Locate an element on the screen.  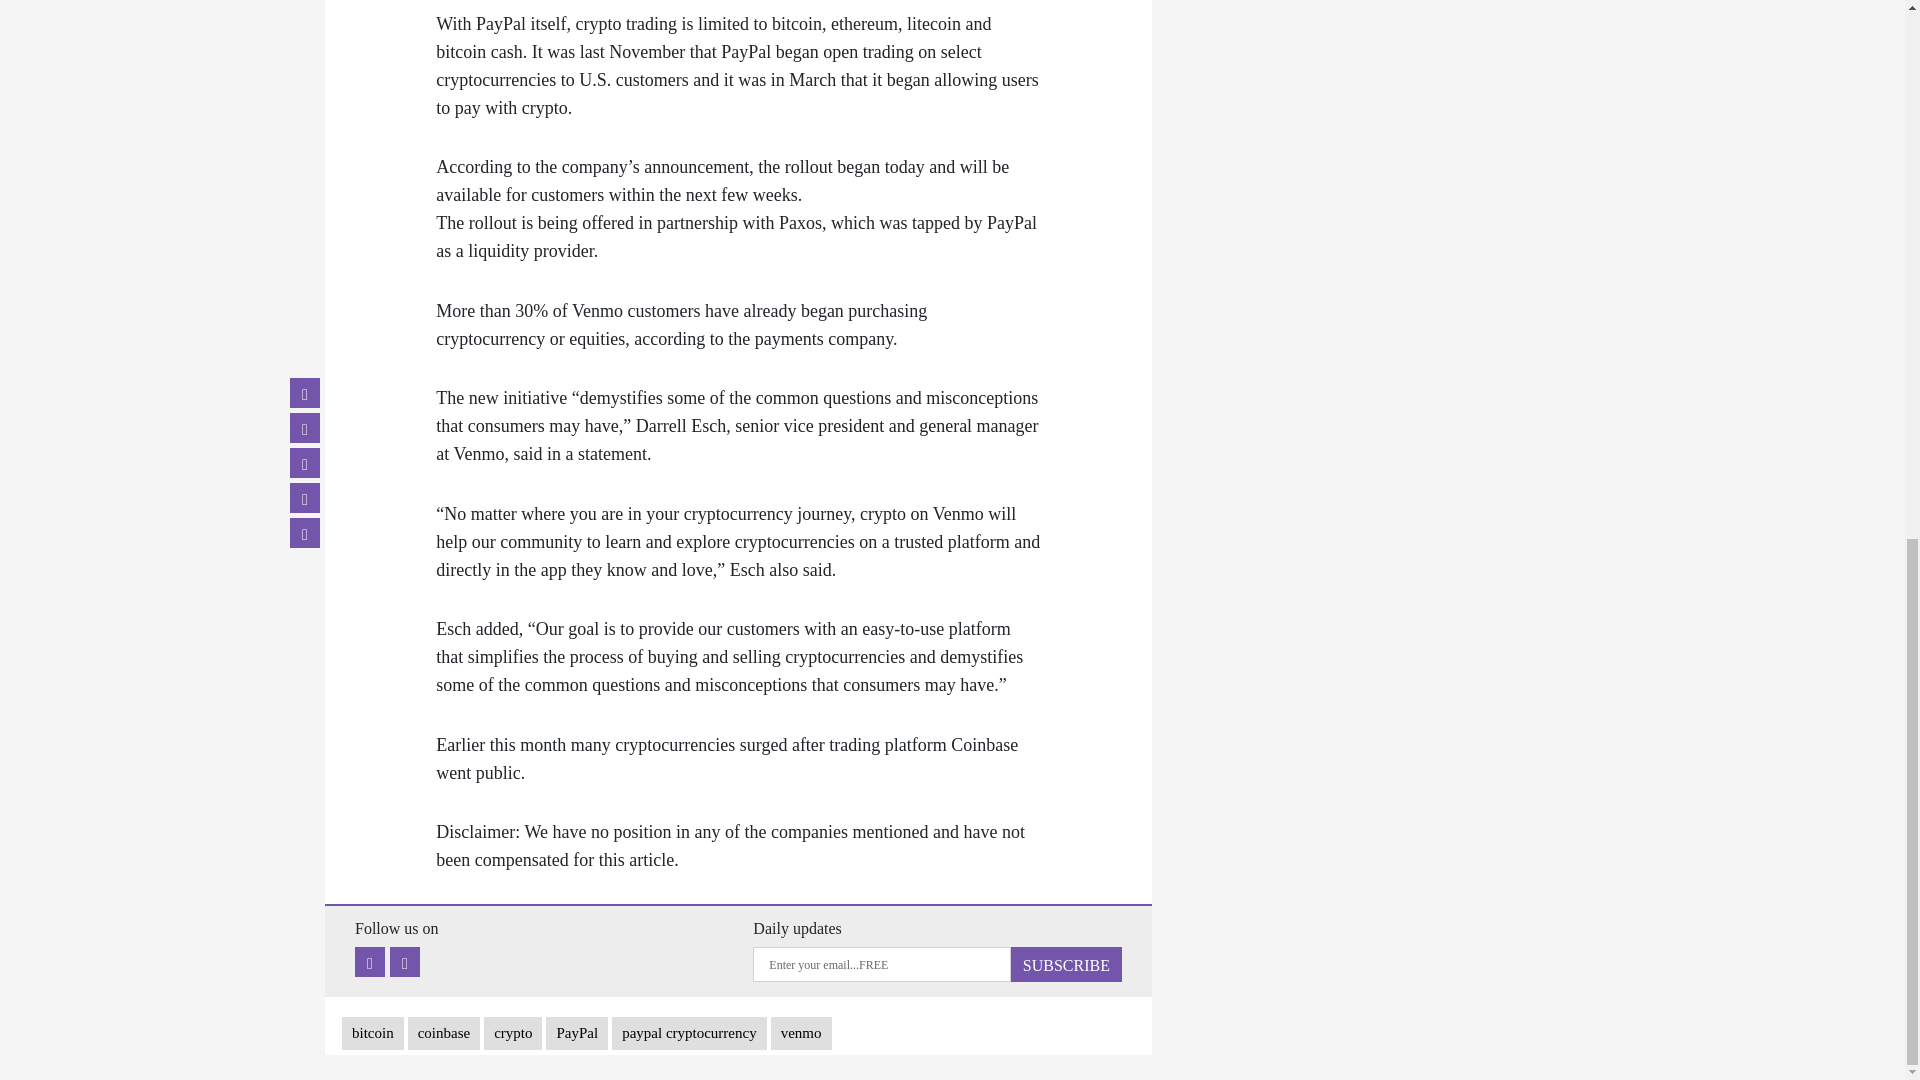
Subscribe is located at coordinates (1066, 964).